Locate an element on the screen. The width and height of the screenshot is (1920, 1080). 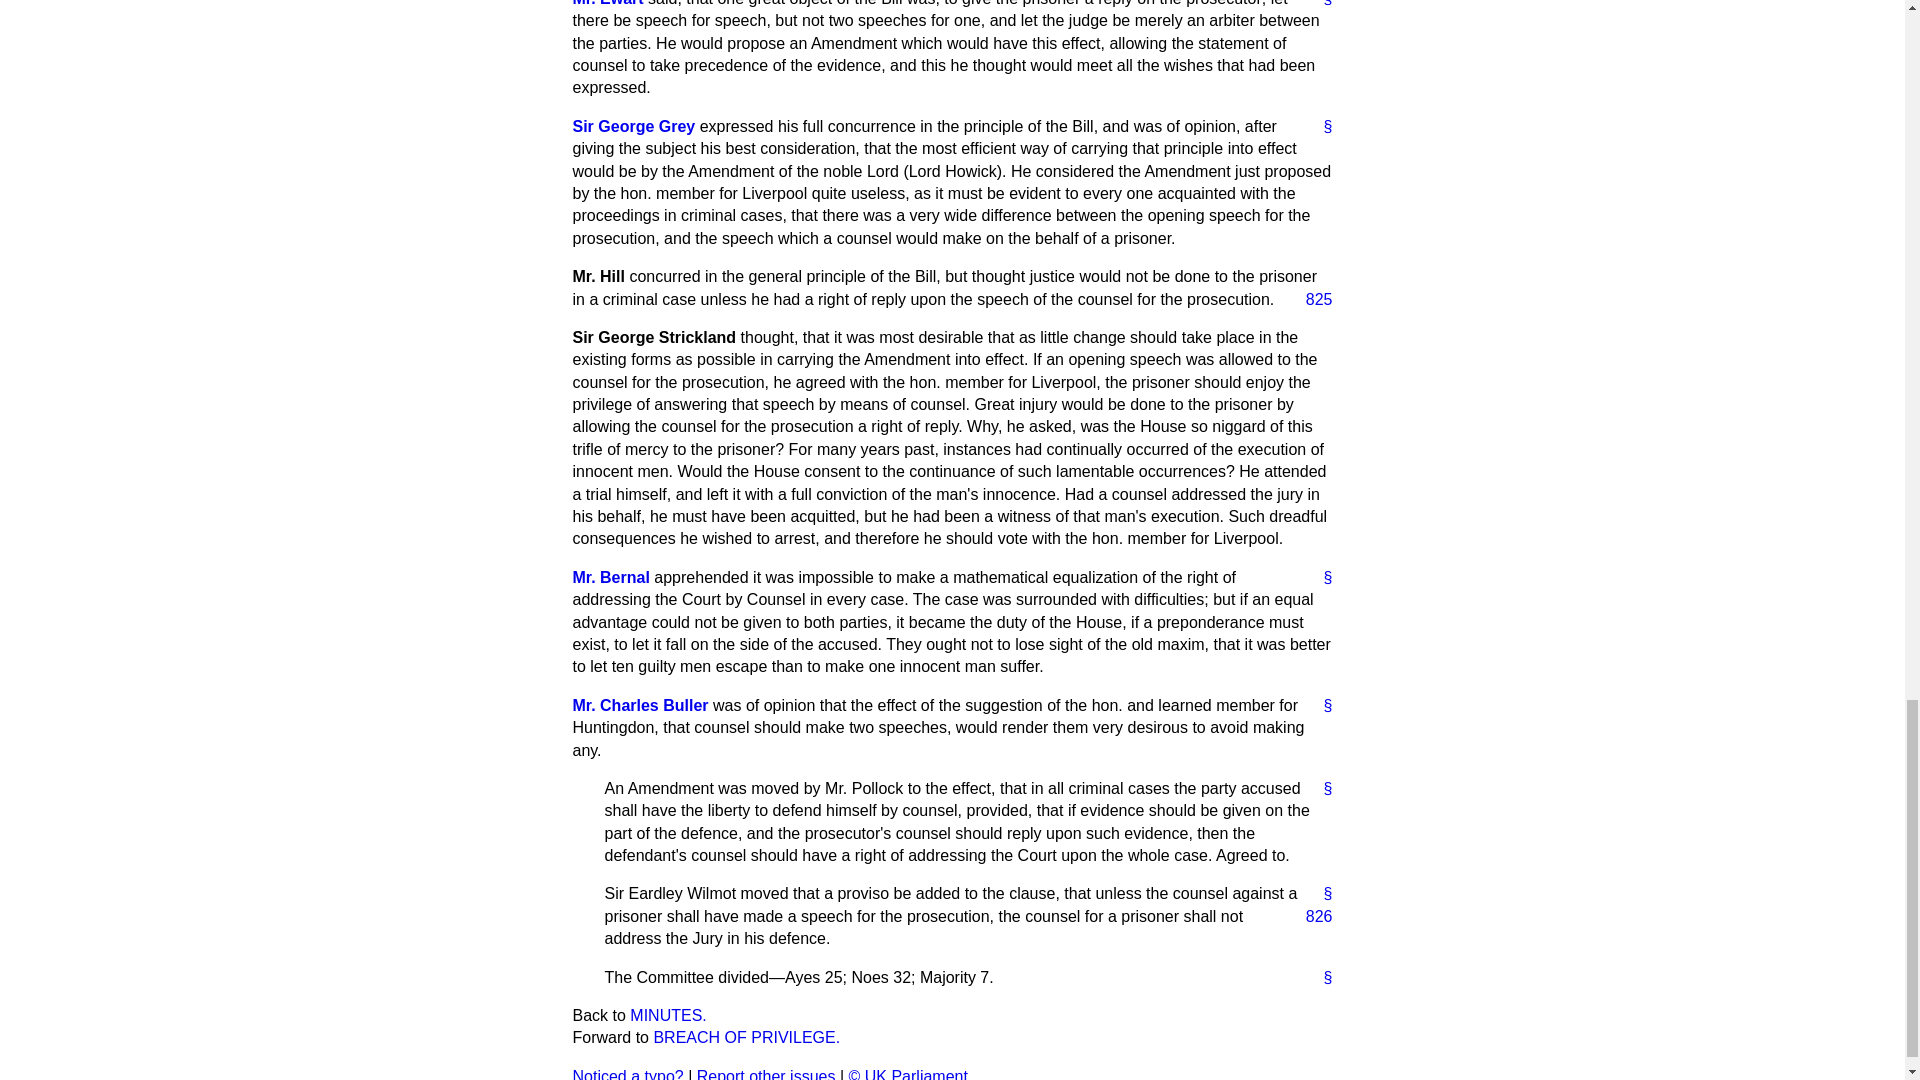
825 is located at coordinates (1311, 300).